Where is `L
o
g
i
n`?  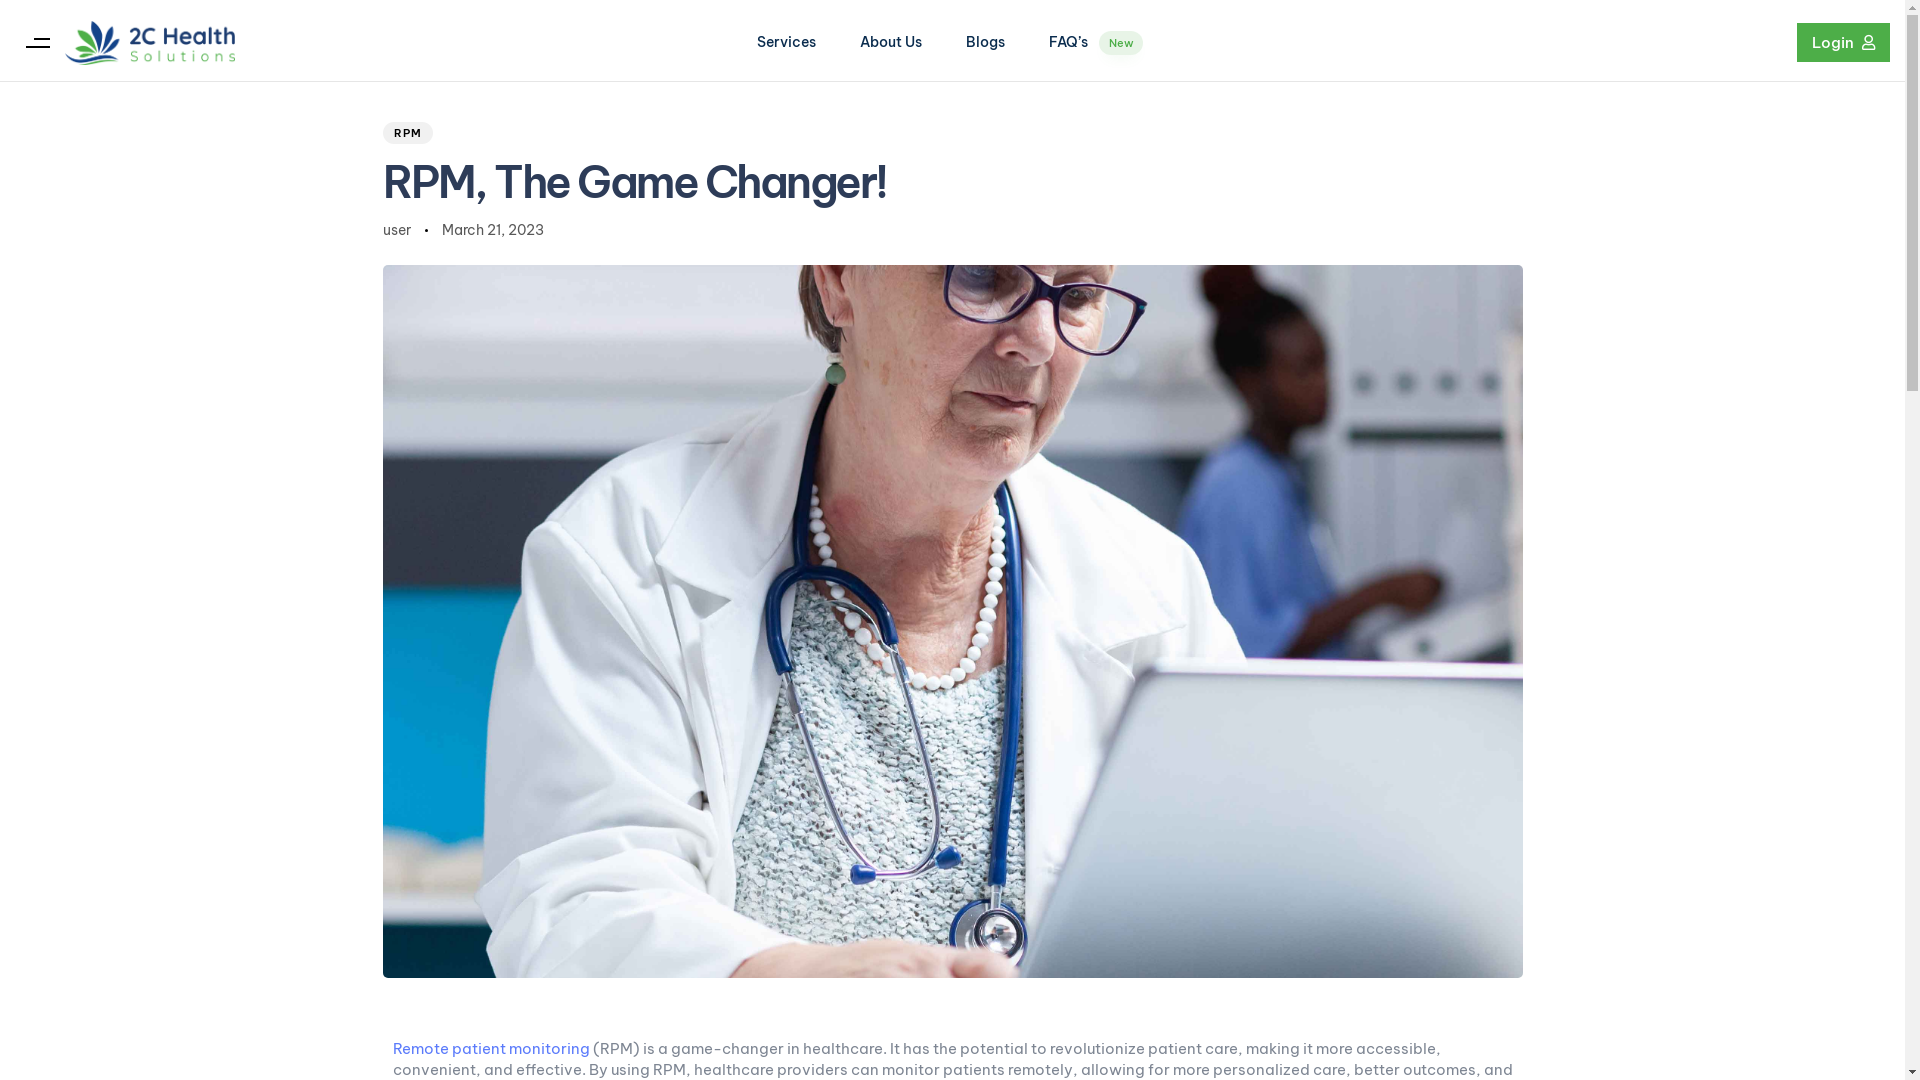
L
o
g
i
n is located at coordinates (1844, 42).